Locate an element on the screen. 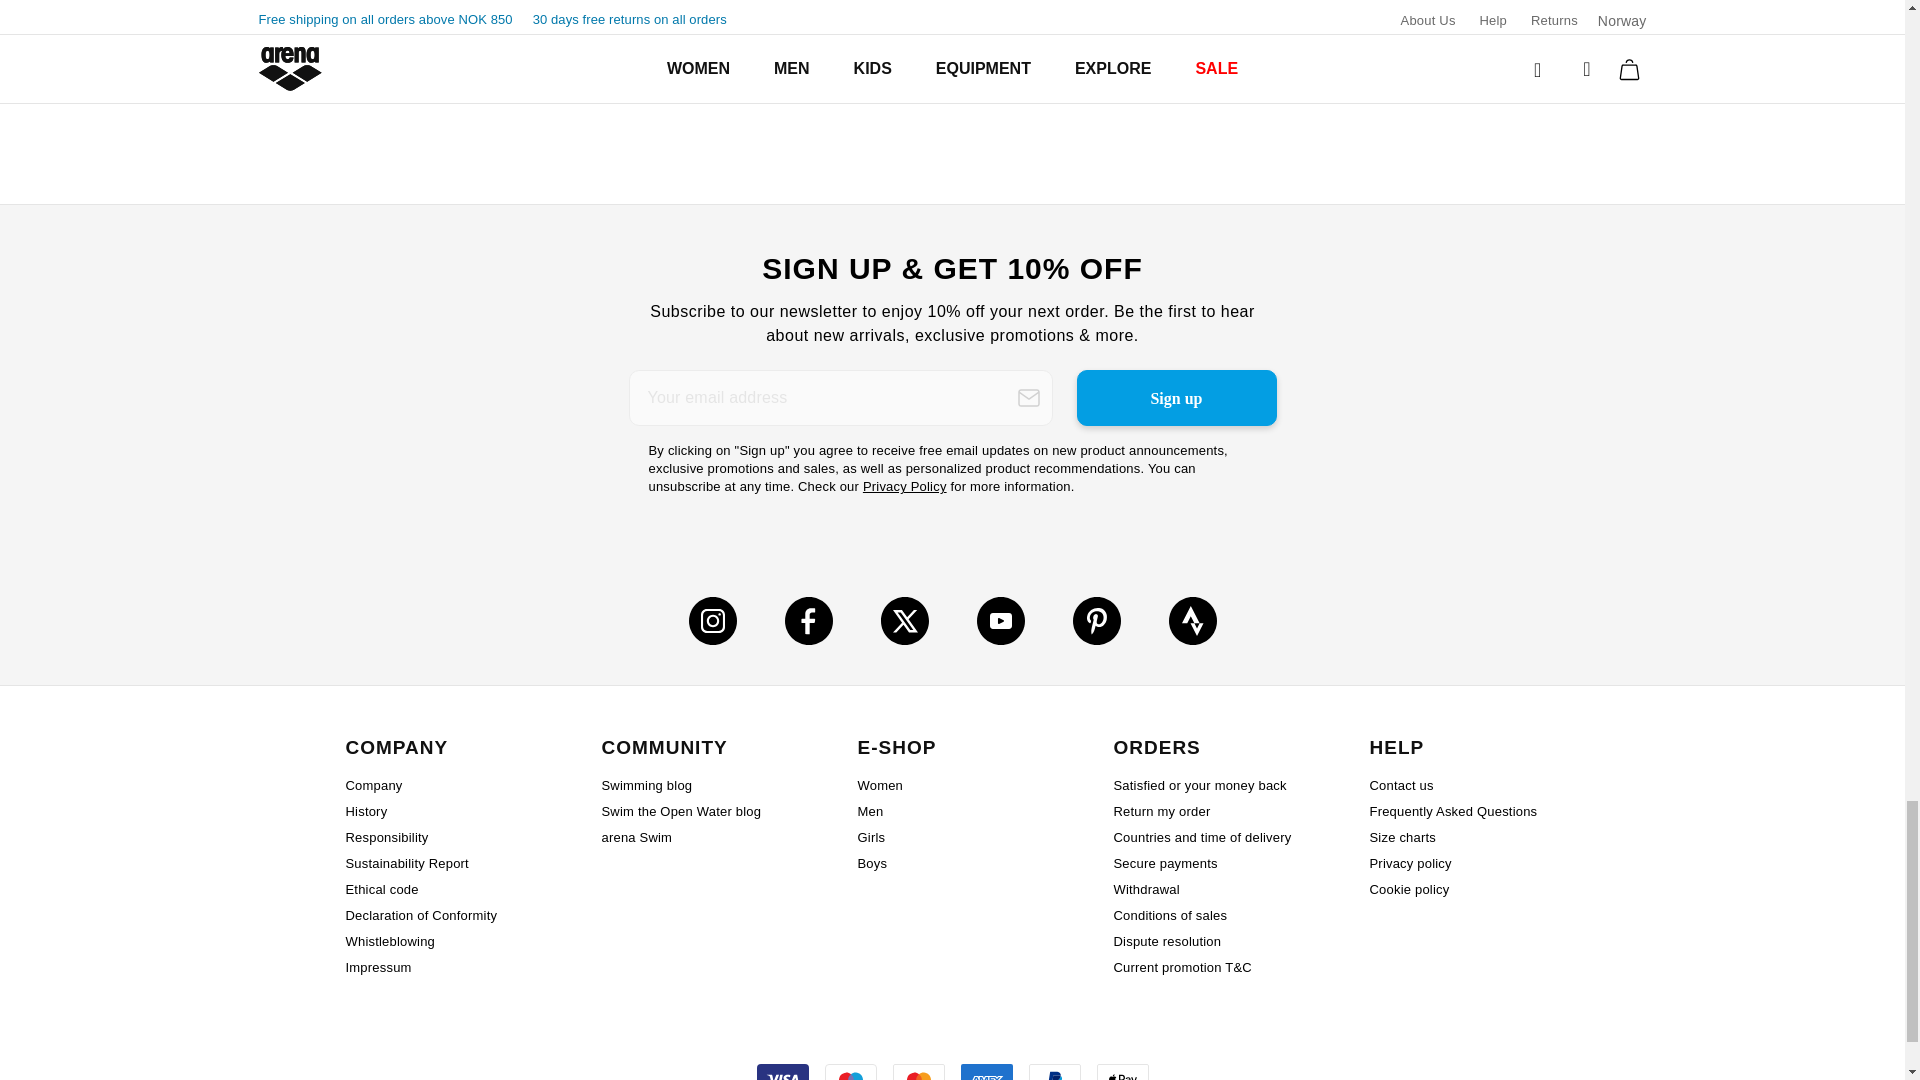 This screenshot has height=1080, width=1920. Sign up is located at coordinates (1176, 398).